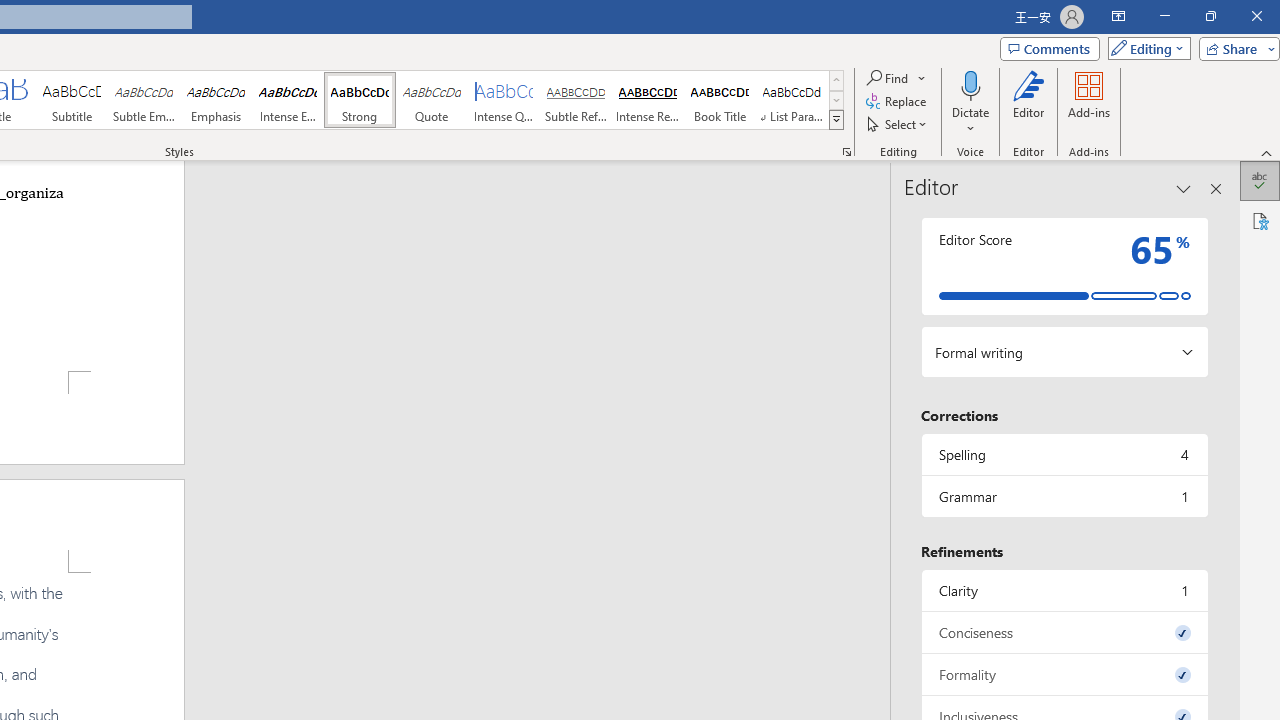 The height and width of the screenshot is (720, 1280). I want to click on Strong, so click(359, 100).